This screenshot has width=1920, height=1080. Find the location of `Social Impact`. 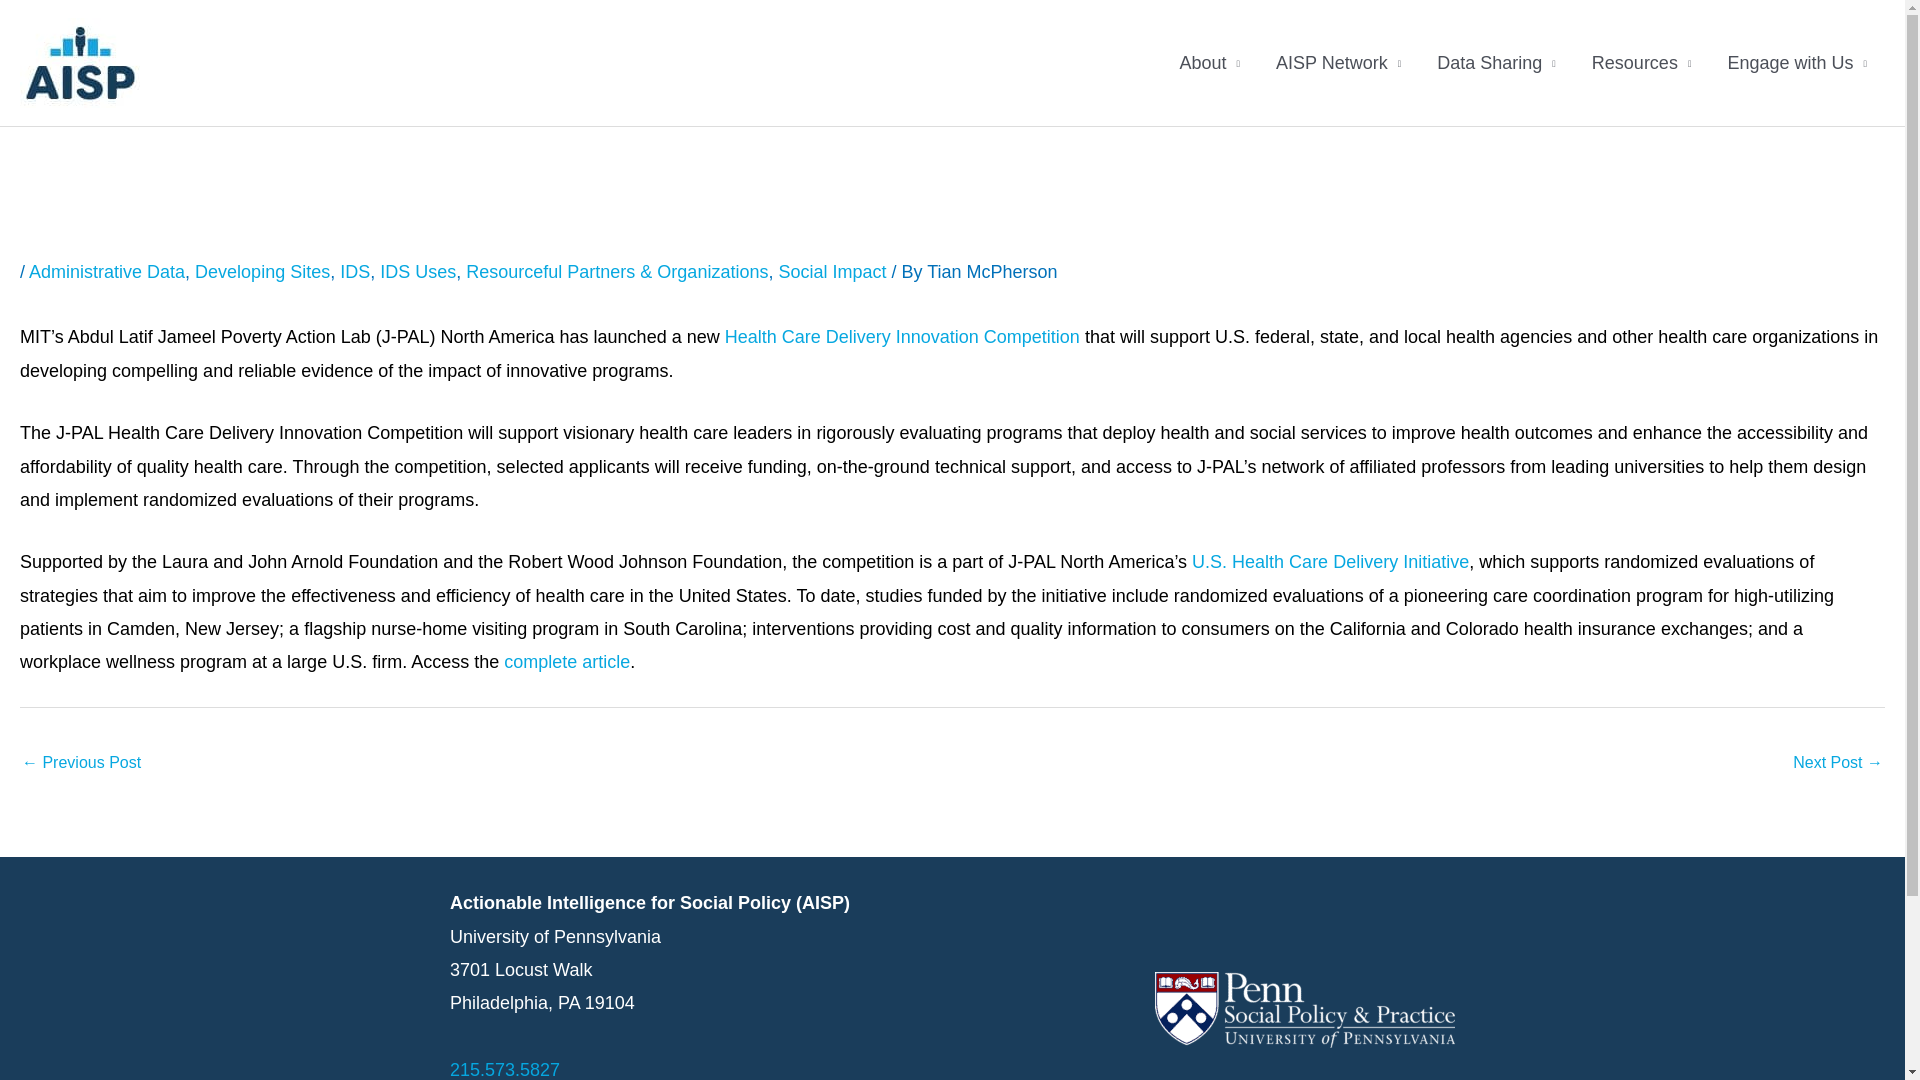

Social Impact is located at coordinates (831, 272).